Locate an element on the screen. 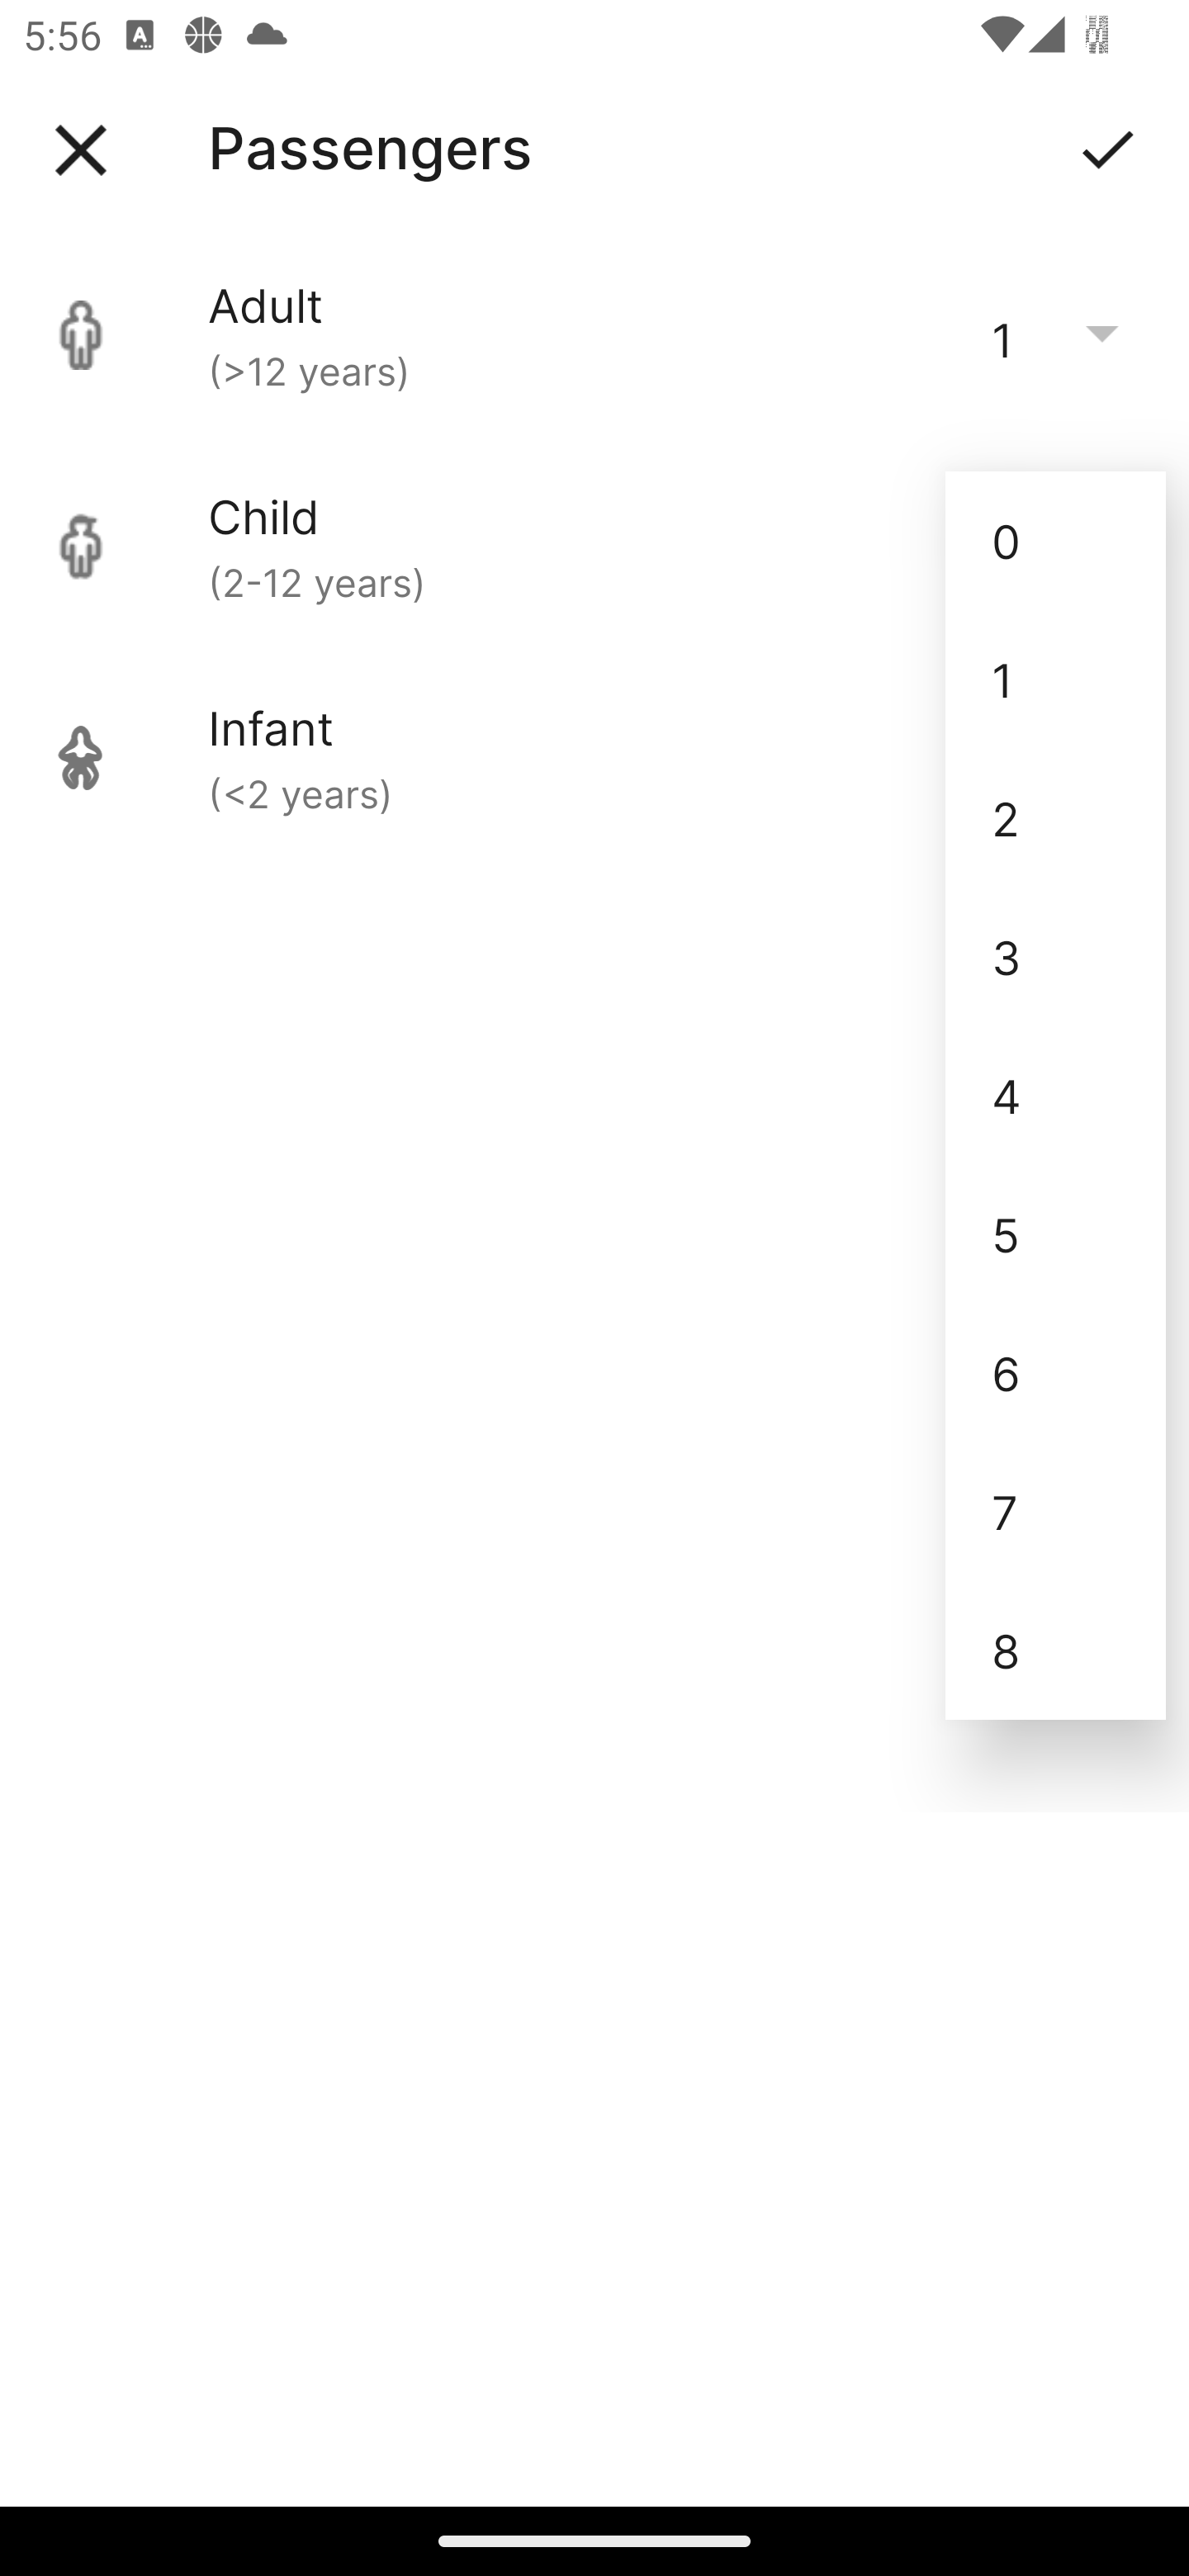 This screenshot has height=2576, width=1189. 4 is located at coordinates (1055, 1095).